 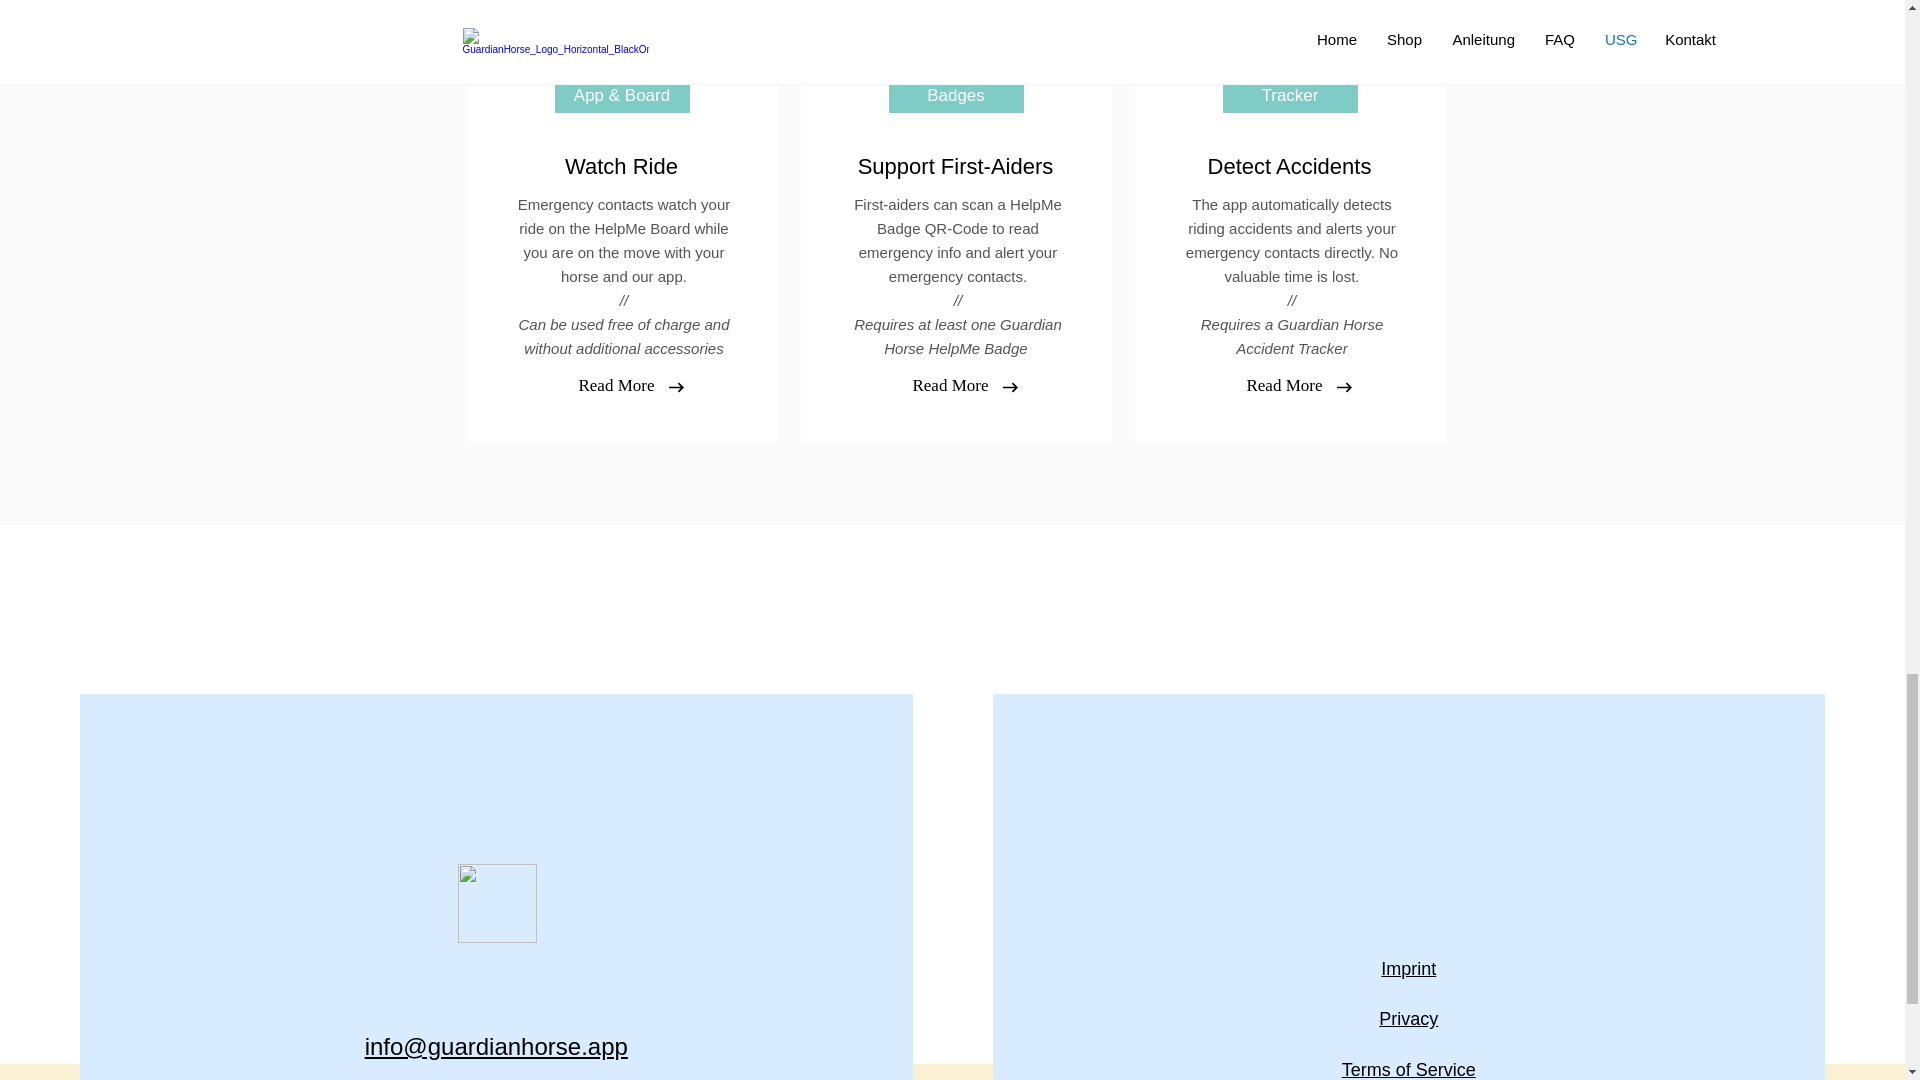 What do you see at coordinates (1289, 96) in the screenshot?
I see `Tracker` at bounding box center [1289, 96].